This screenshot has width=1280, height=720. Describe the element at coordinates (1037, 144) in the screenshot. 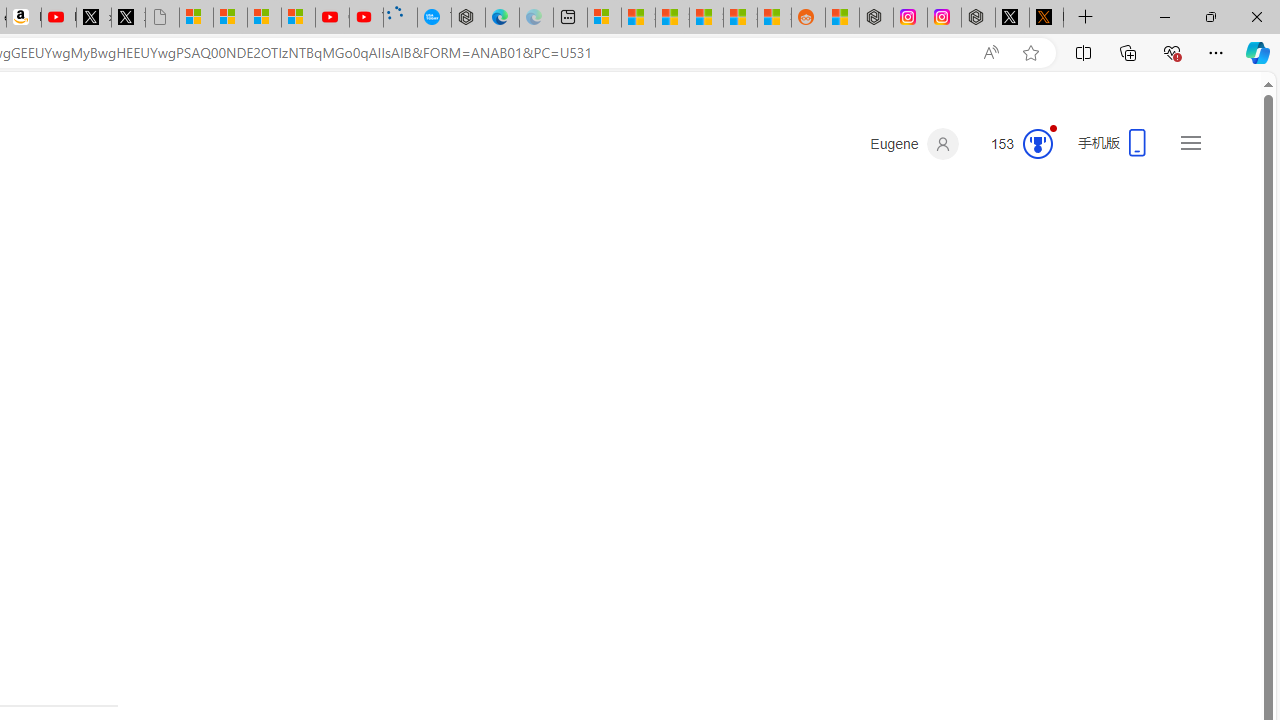

I see `Class: outer-circle-animation` at that location.